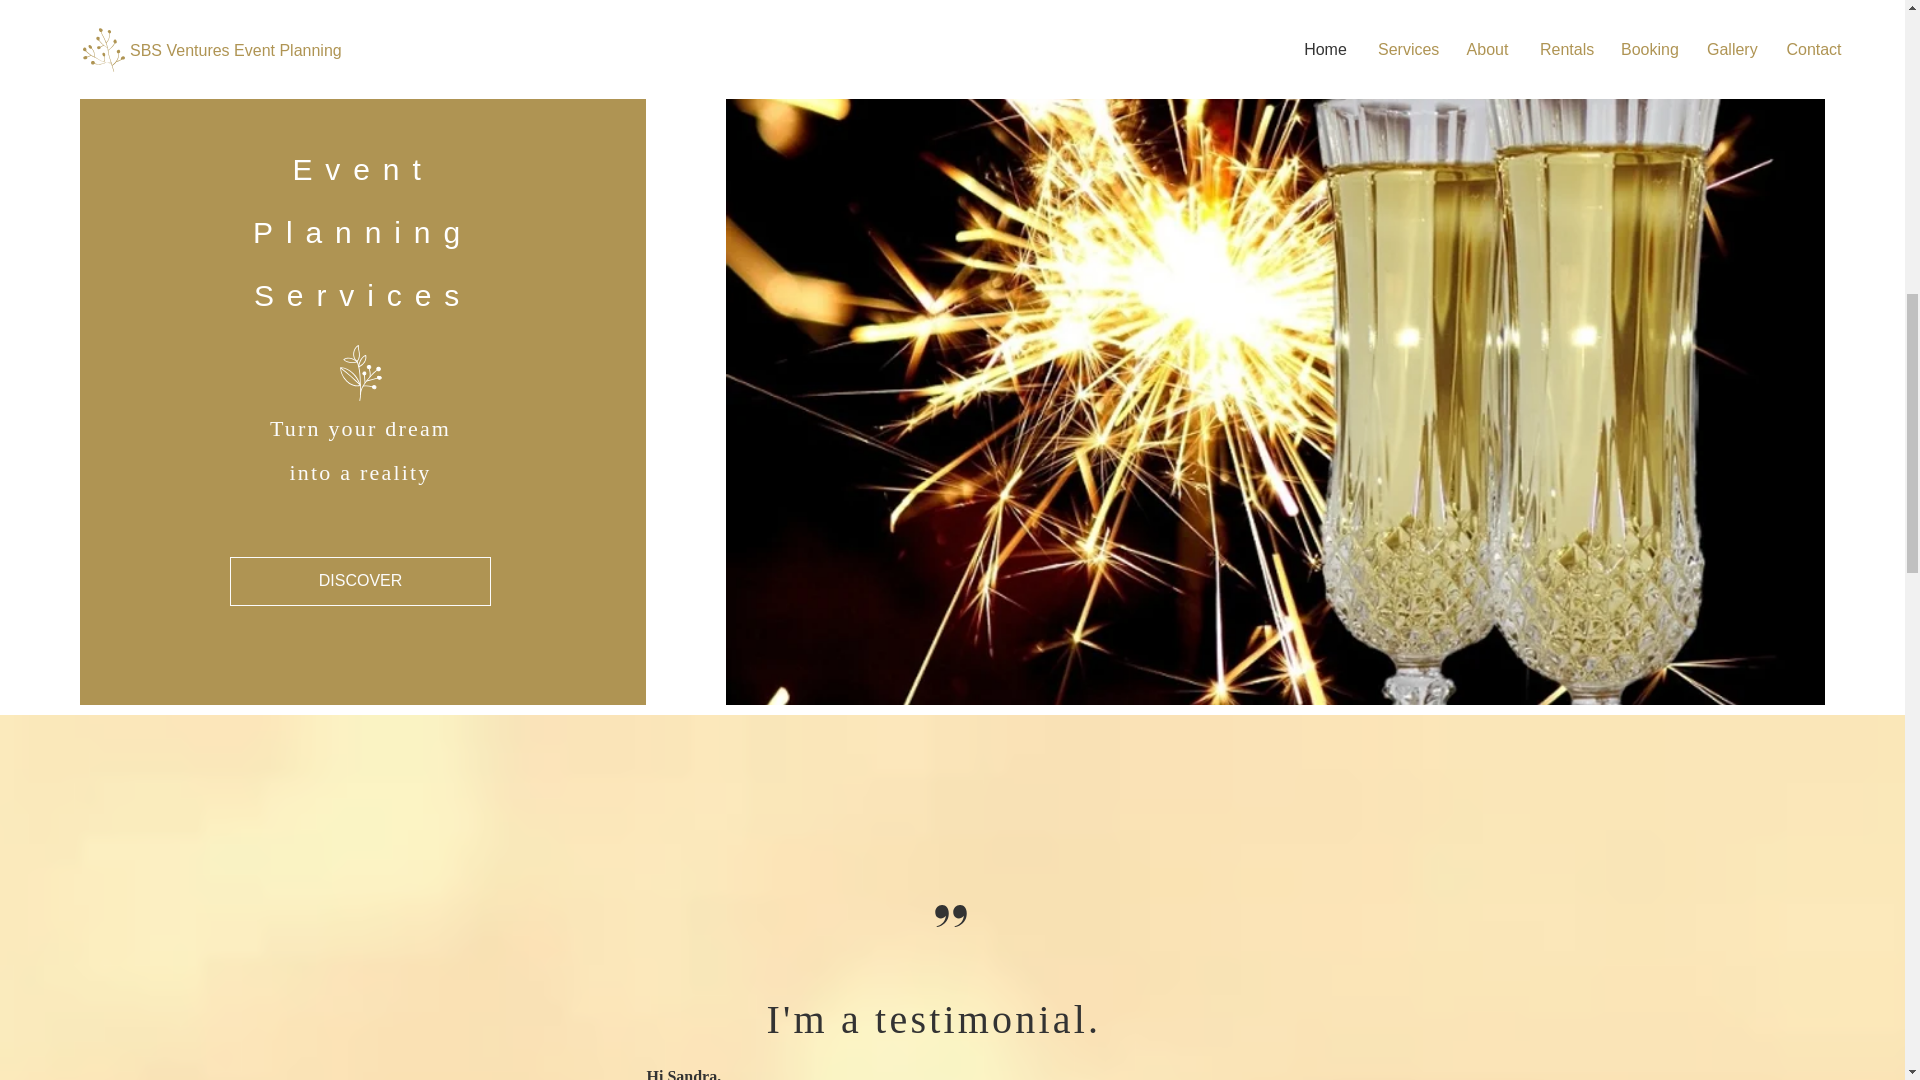 This screenshot has height=1080, width=1920. I want to click on DISCOVER, so click(360, 581).